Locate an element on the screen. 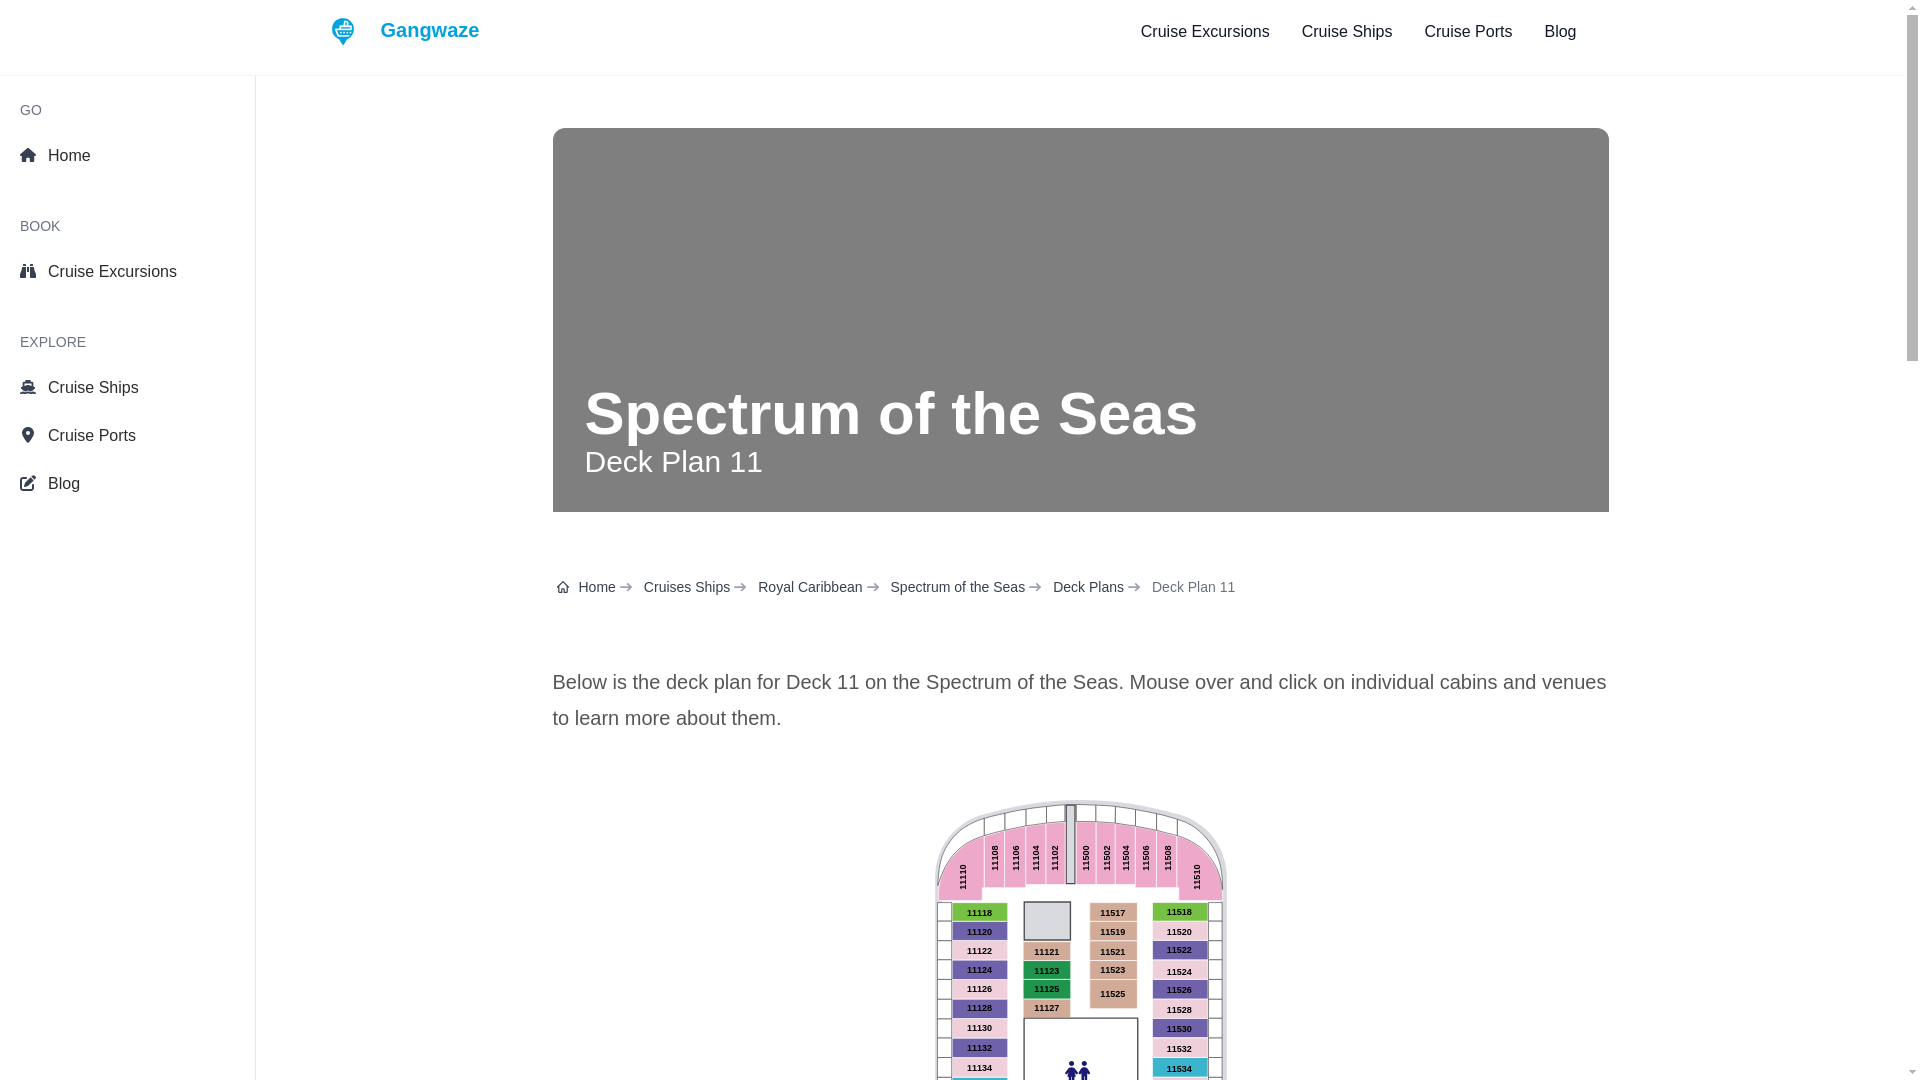  Cruise Ships is located at coordinates (127, 388).